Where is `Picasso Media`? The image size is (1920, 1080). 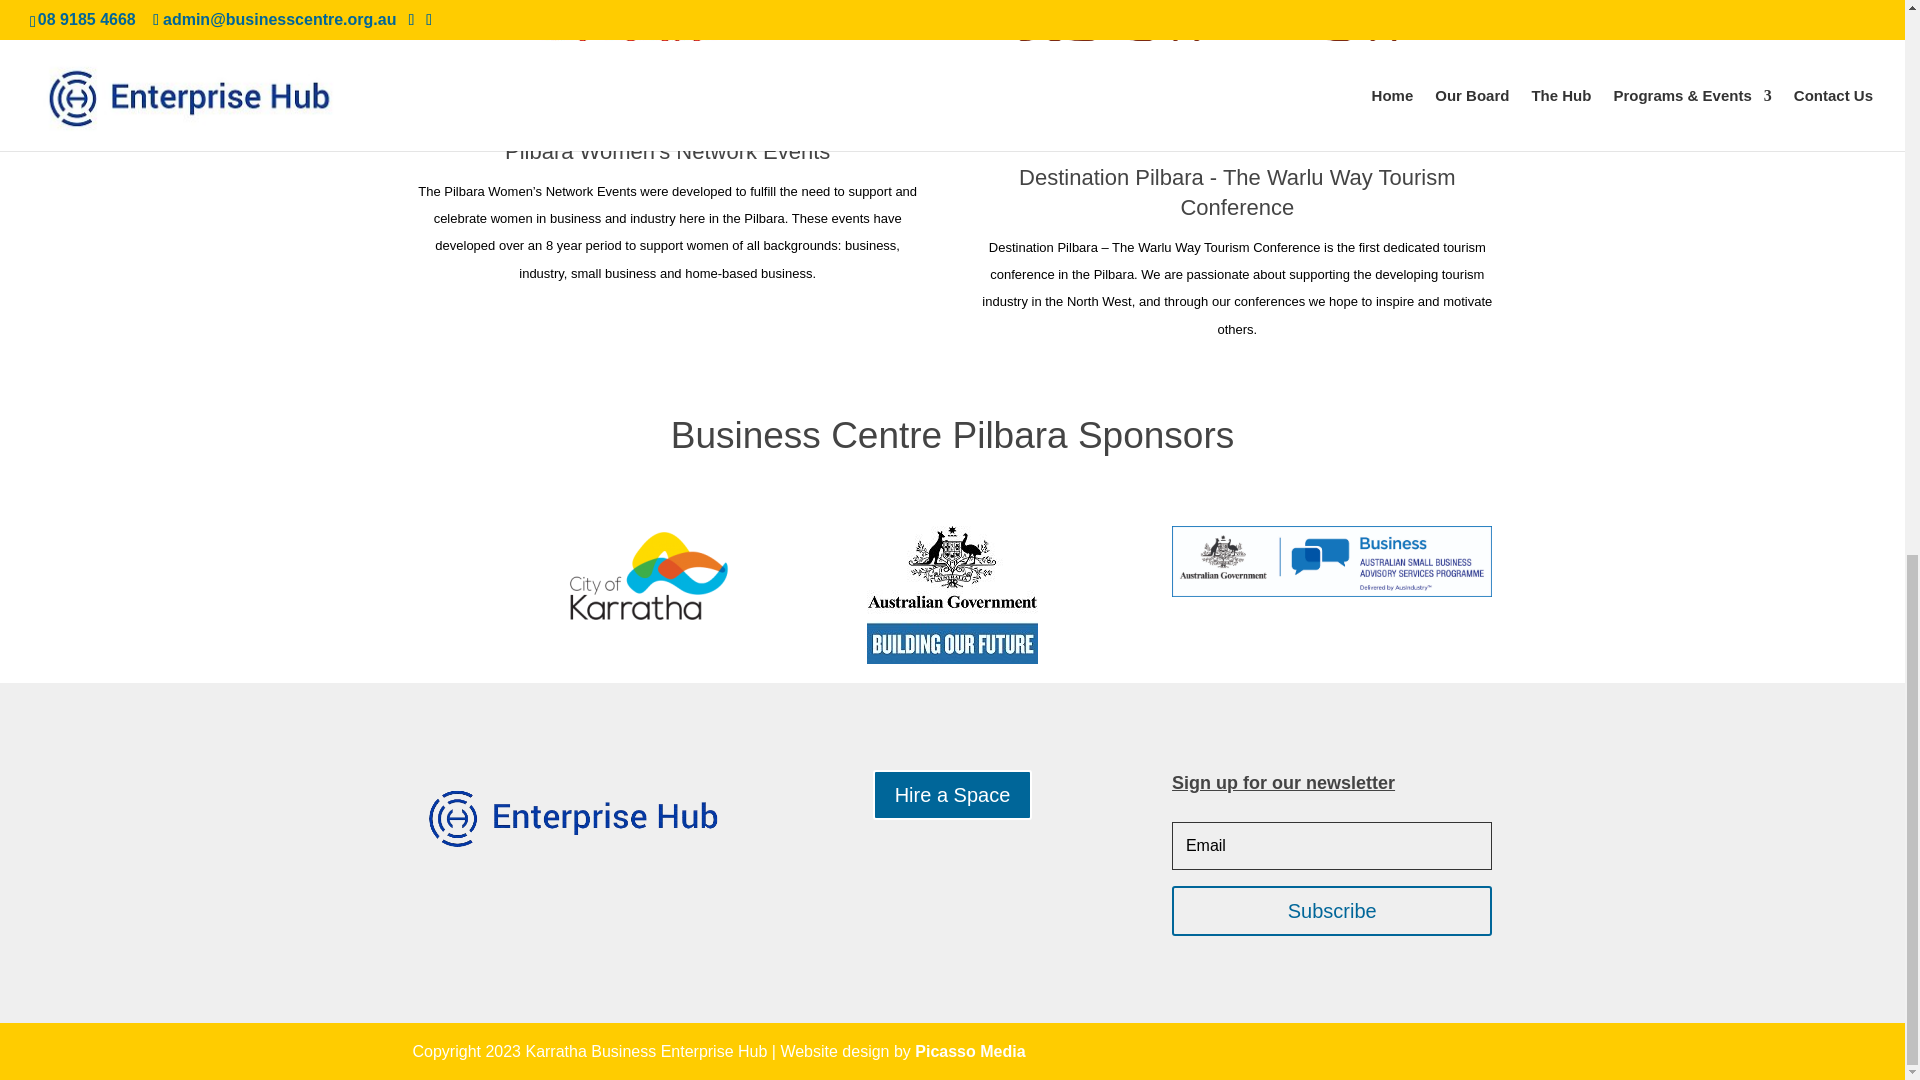 Picasso Media is located at coordinates (970, 1051).